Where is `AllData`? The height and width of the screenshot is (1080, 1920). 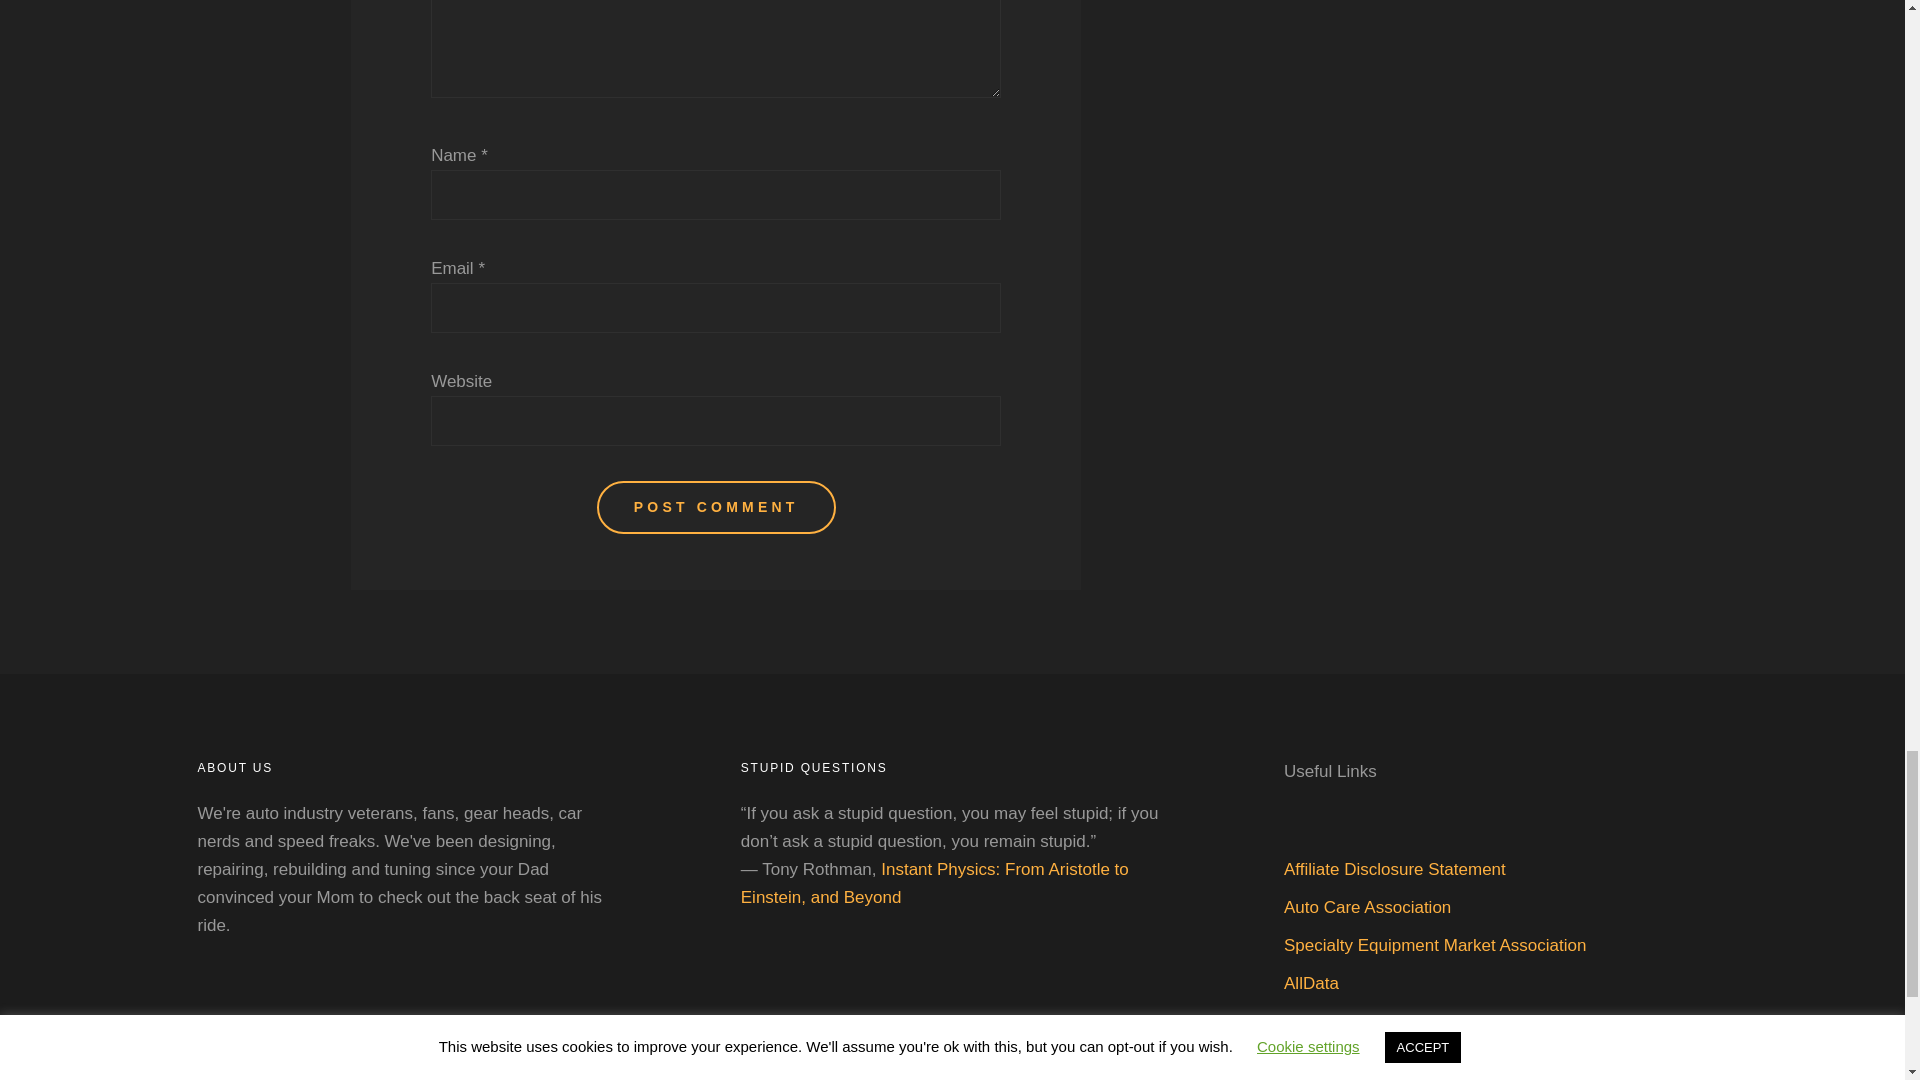
AllData is located at coordinates (1311, 983).